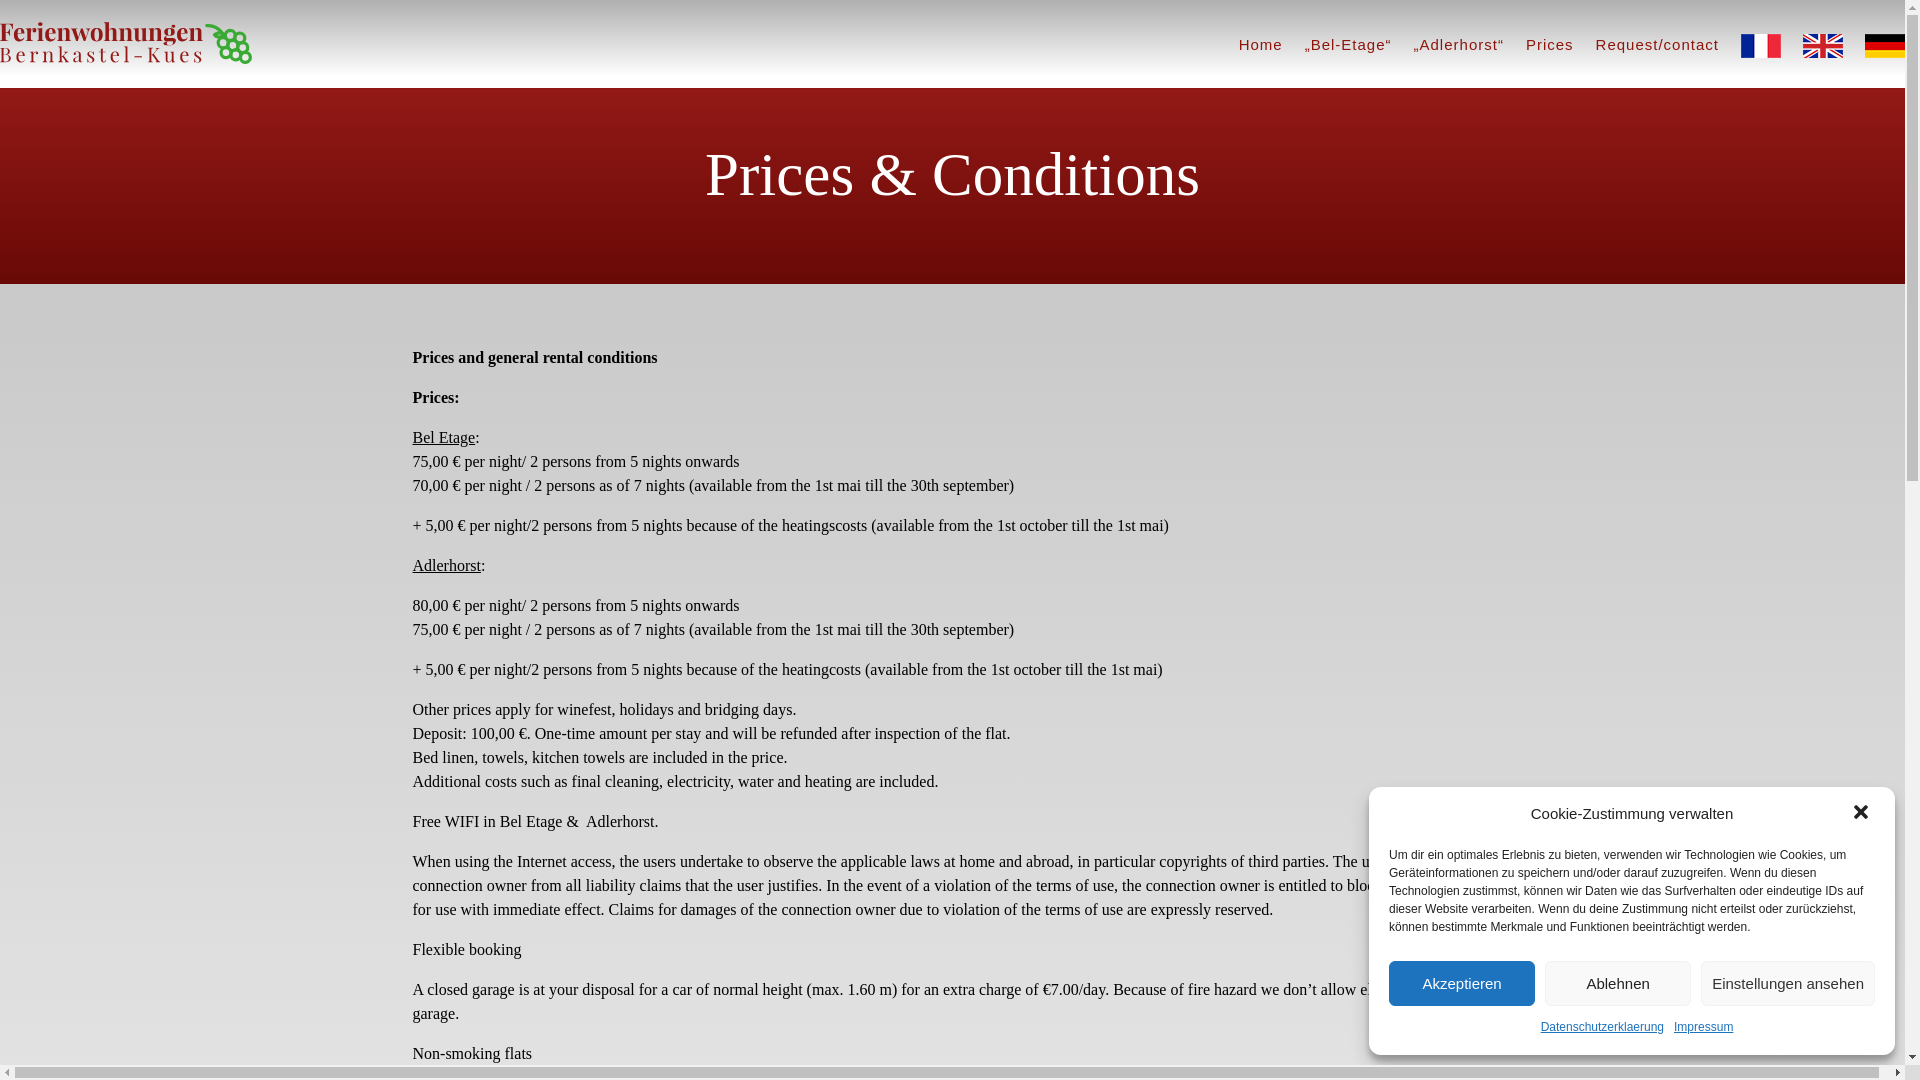  What do you see at coordinates (1704, 1028) in the screenshot?
I see `Impressum` at bounding box center [1704, 1028].